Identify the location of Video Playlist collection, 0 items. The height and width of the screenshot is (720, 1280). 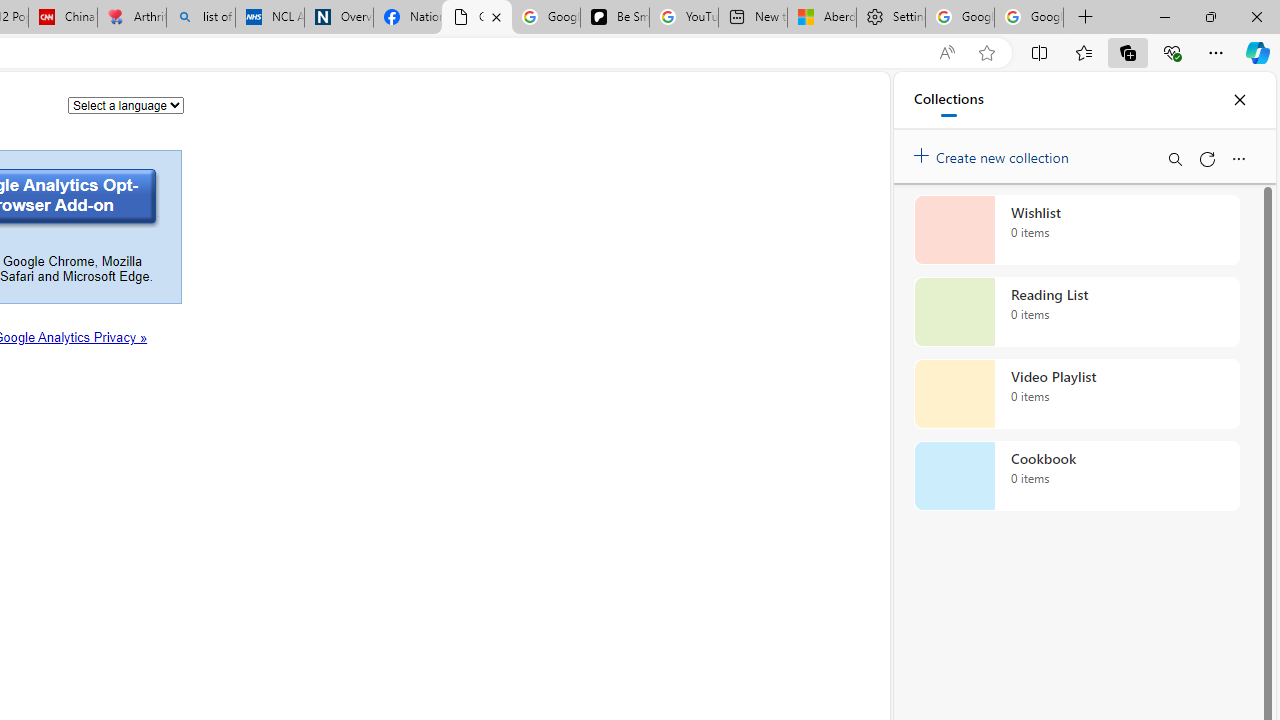
(1076, 394).